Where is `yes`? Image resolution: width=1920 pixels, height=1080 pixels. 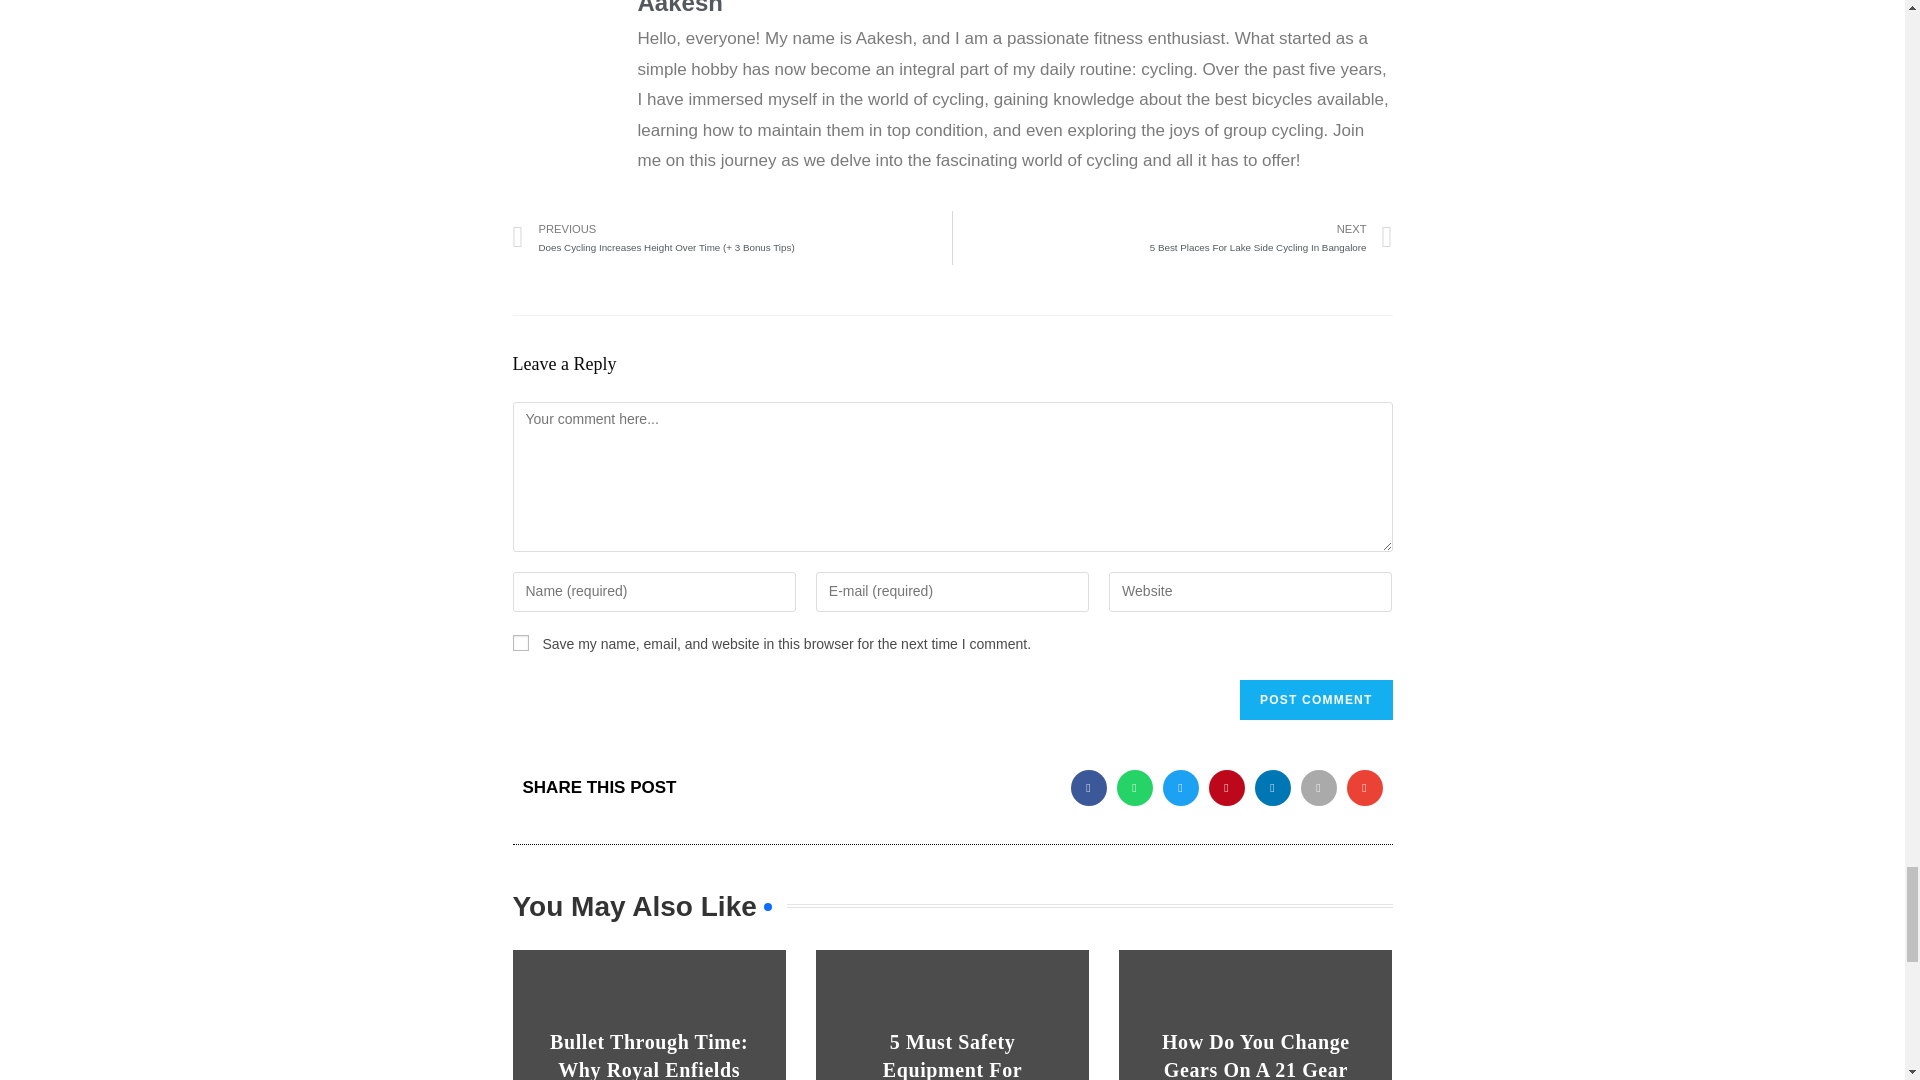
yes is located at coordinates (1015, 10).